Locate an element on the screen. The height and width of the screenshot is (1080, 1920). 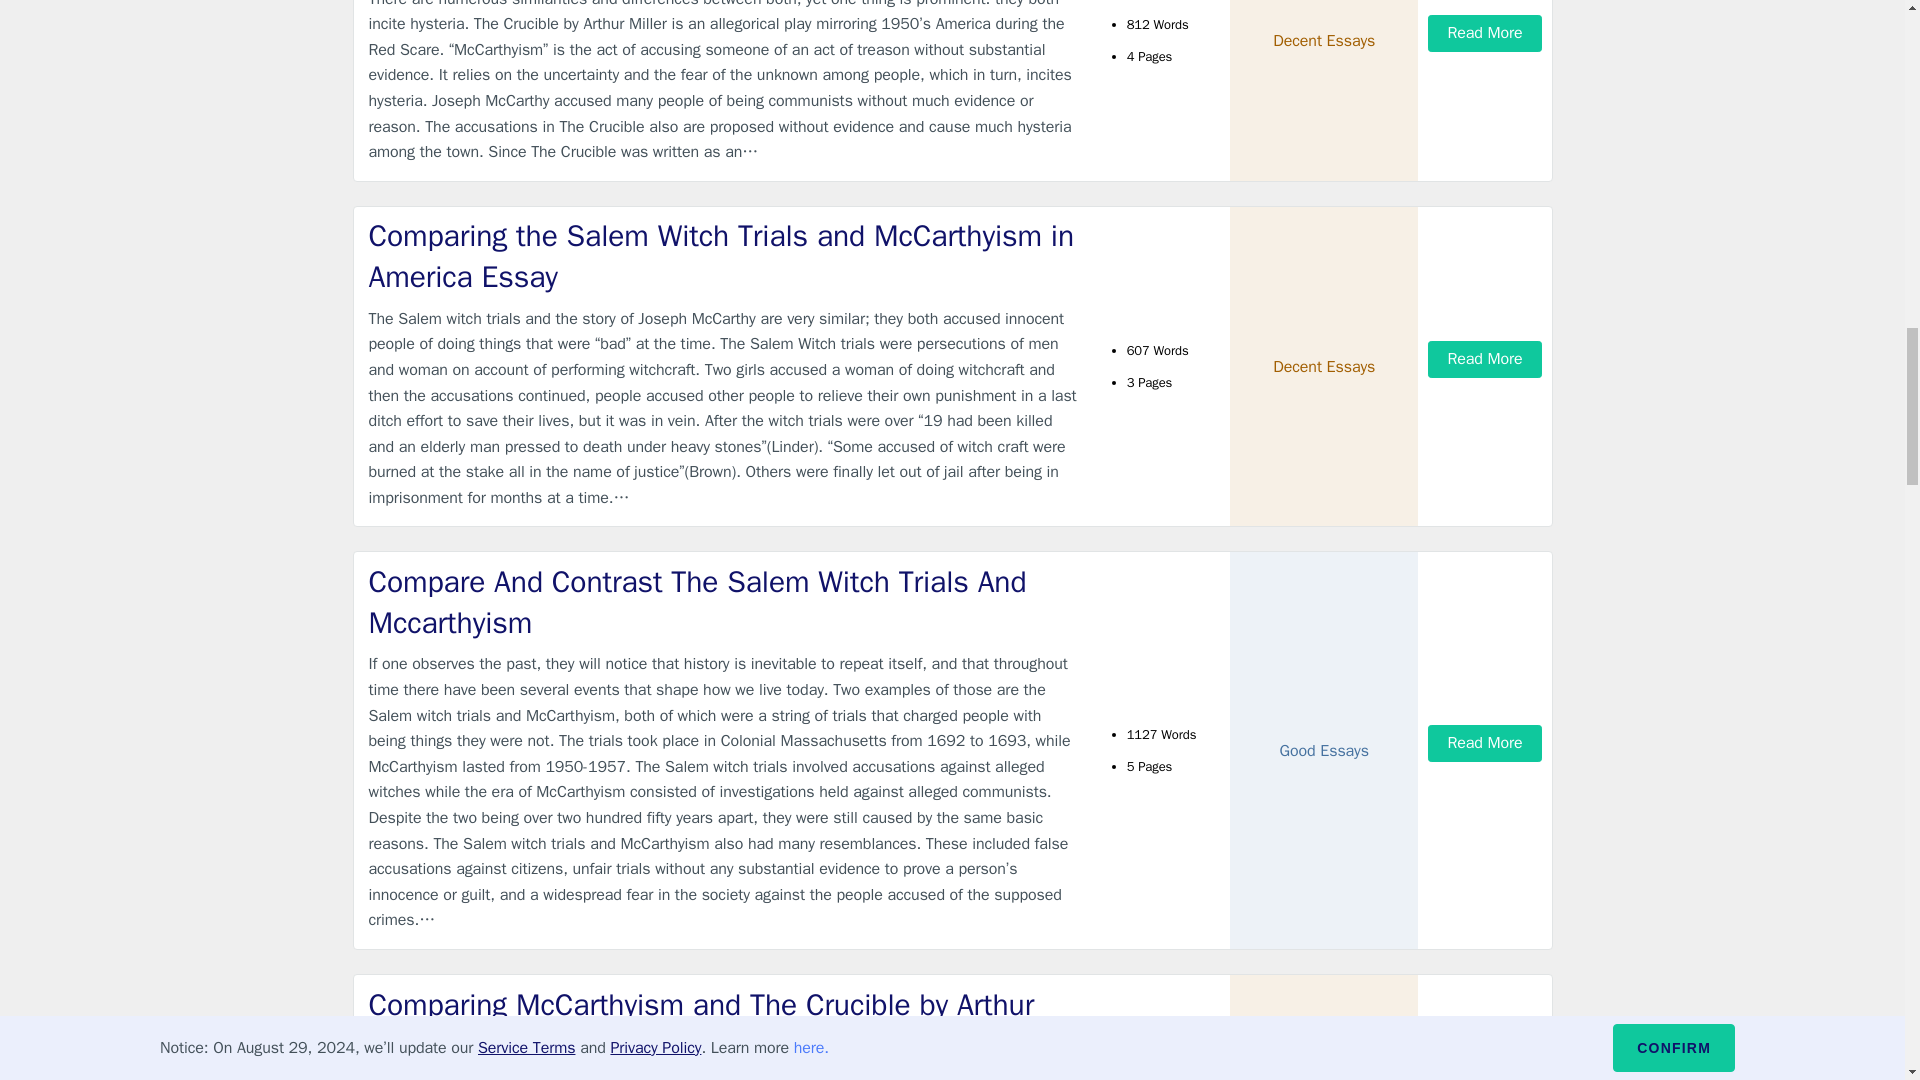
Read More is located at coordinates (1484, 360).